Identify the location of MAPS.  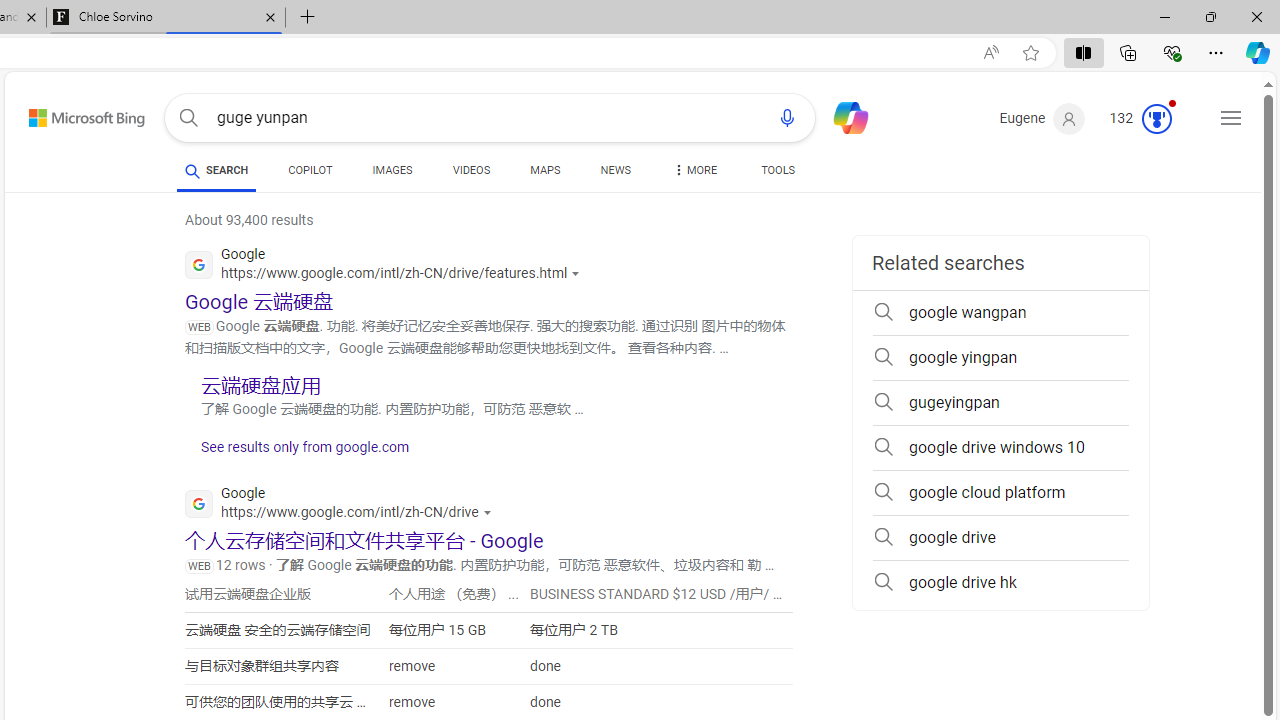
(546, 174).